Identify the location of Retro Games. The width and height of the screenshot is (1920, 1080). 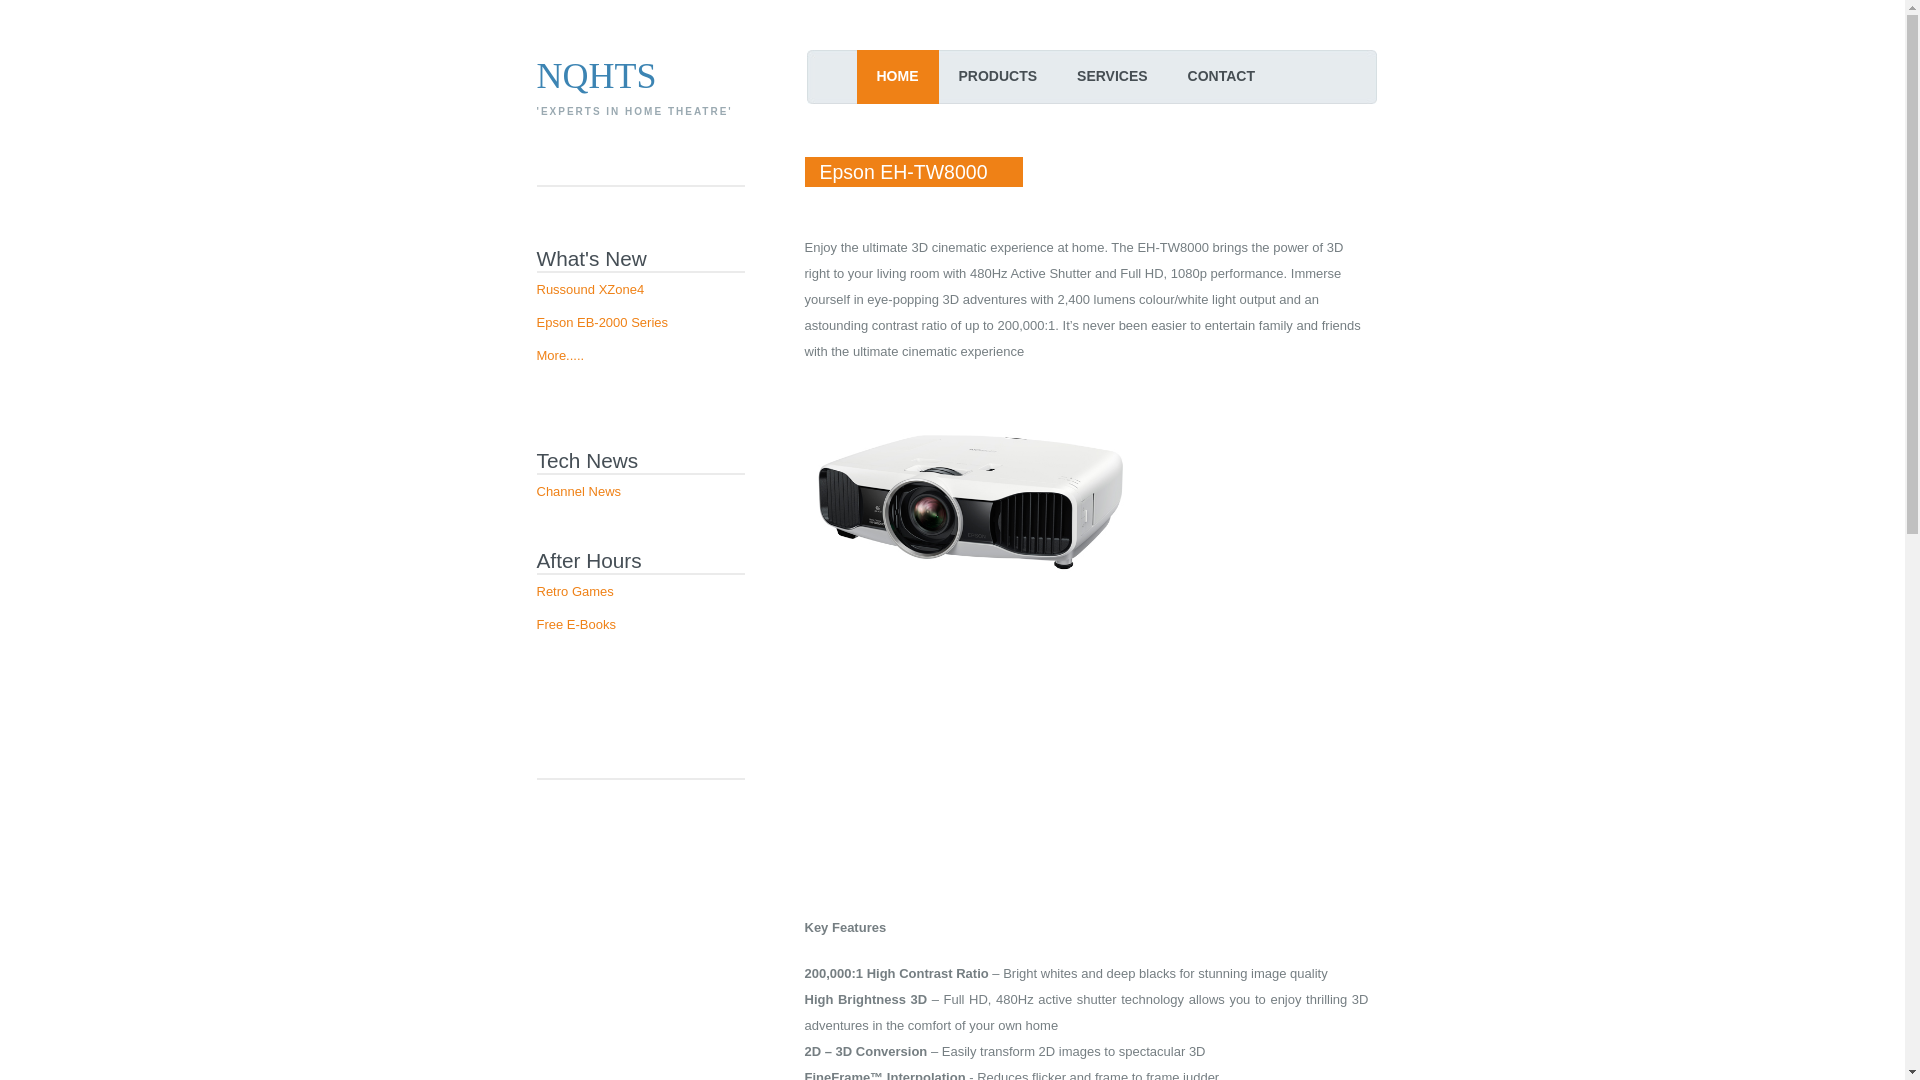
(574, 592).